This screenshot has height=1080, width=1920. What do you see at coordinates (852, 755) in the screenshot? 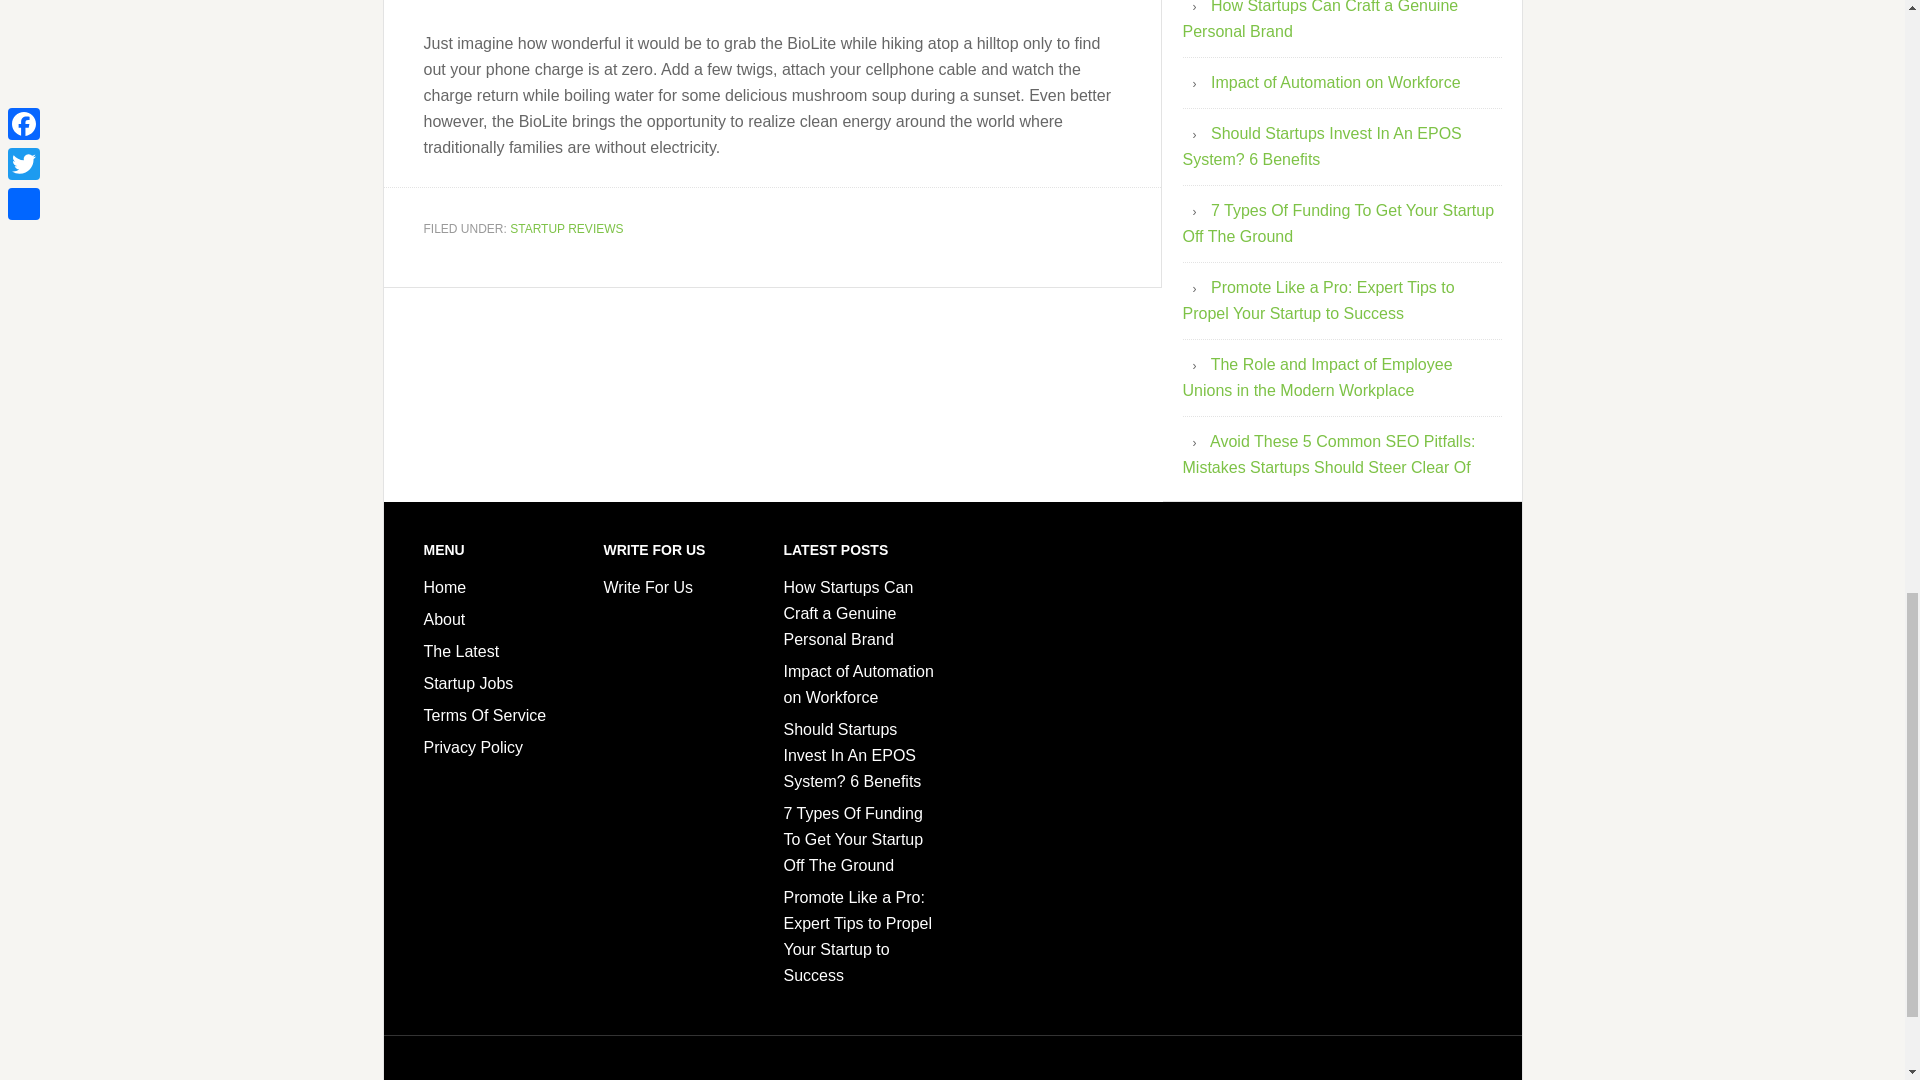
I see `Should Startups Invest In An EPOS System? 6 Benefits` at bounding box center [852, 755].